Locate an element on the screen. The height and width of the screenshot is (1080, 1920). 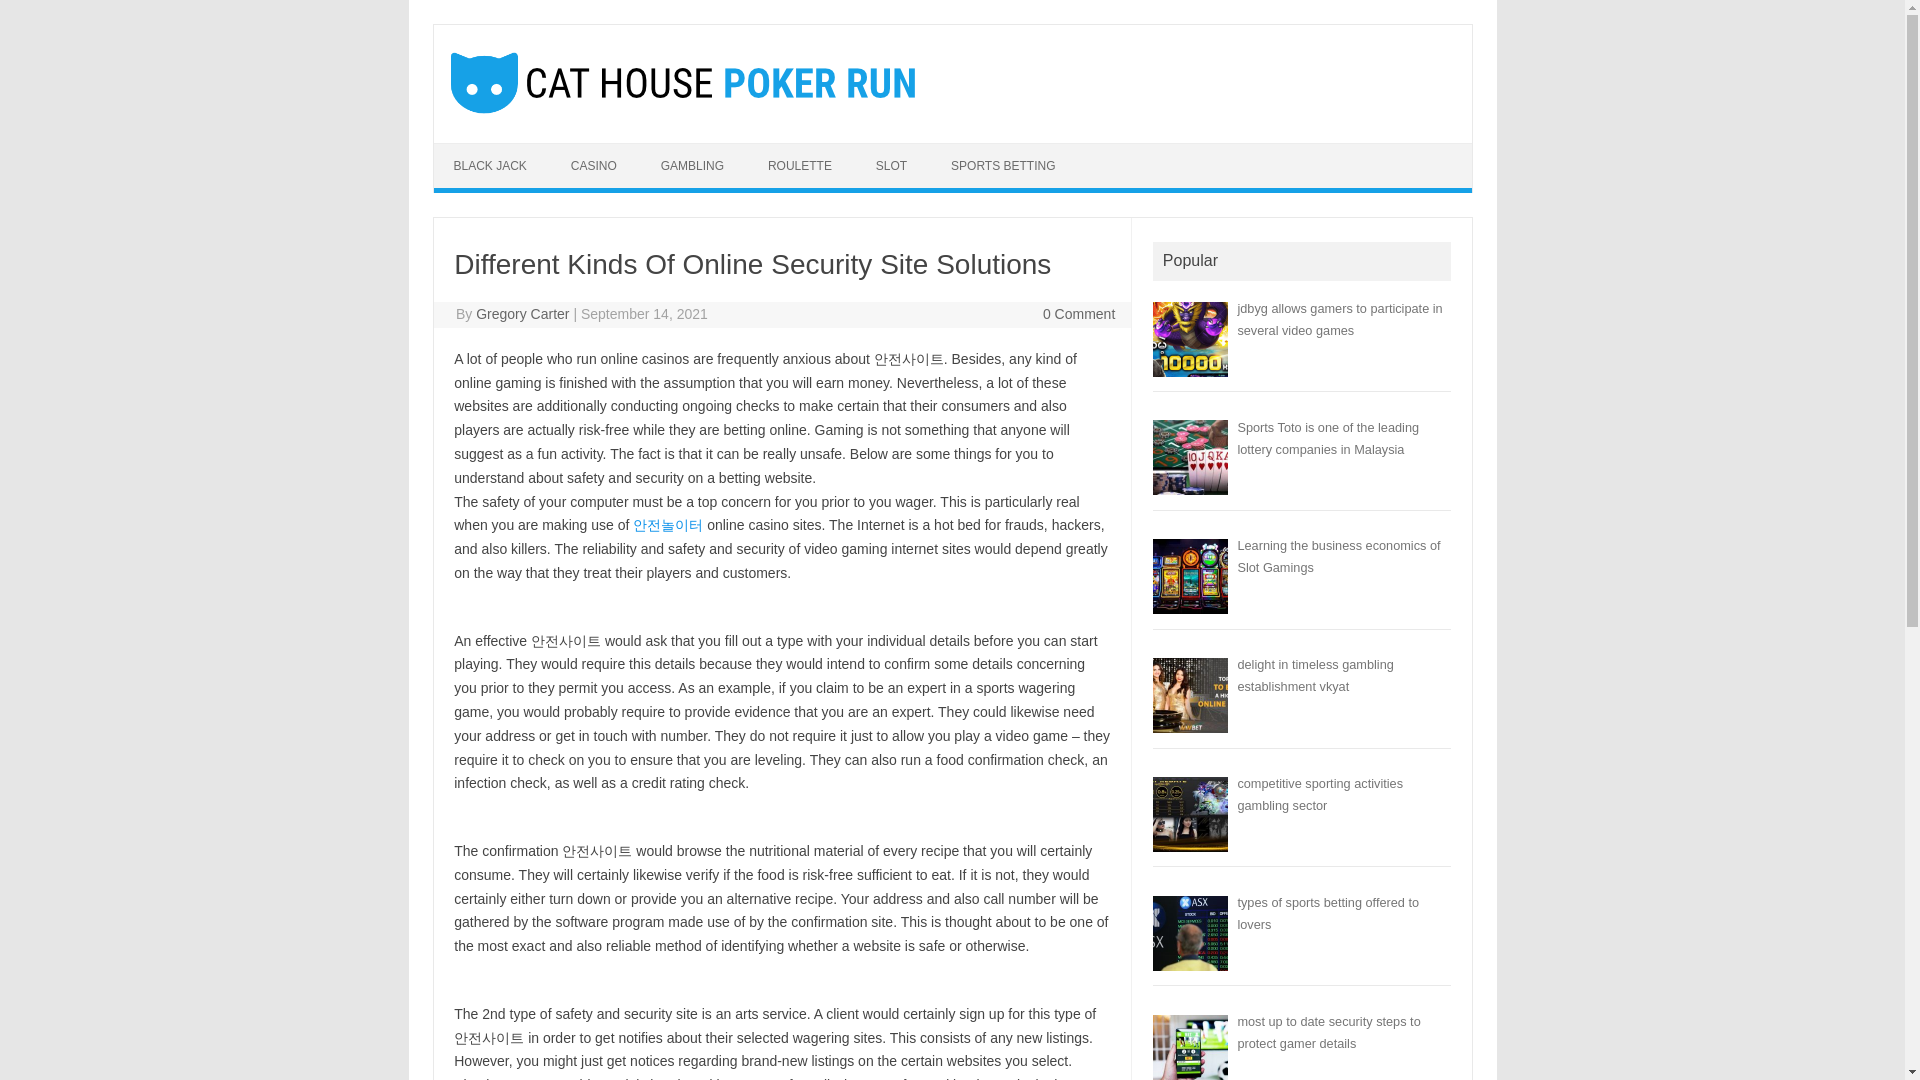
SPORTS BETTING is located at coordinates (1003, 165).